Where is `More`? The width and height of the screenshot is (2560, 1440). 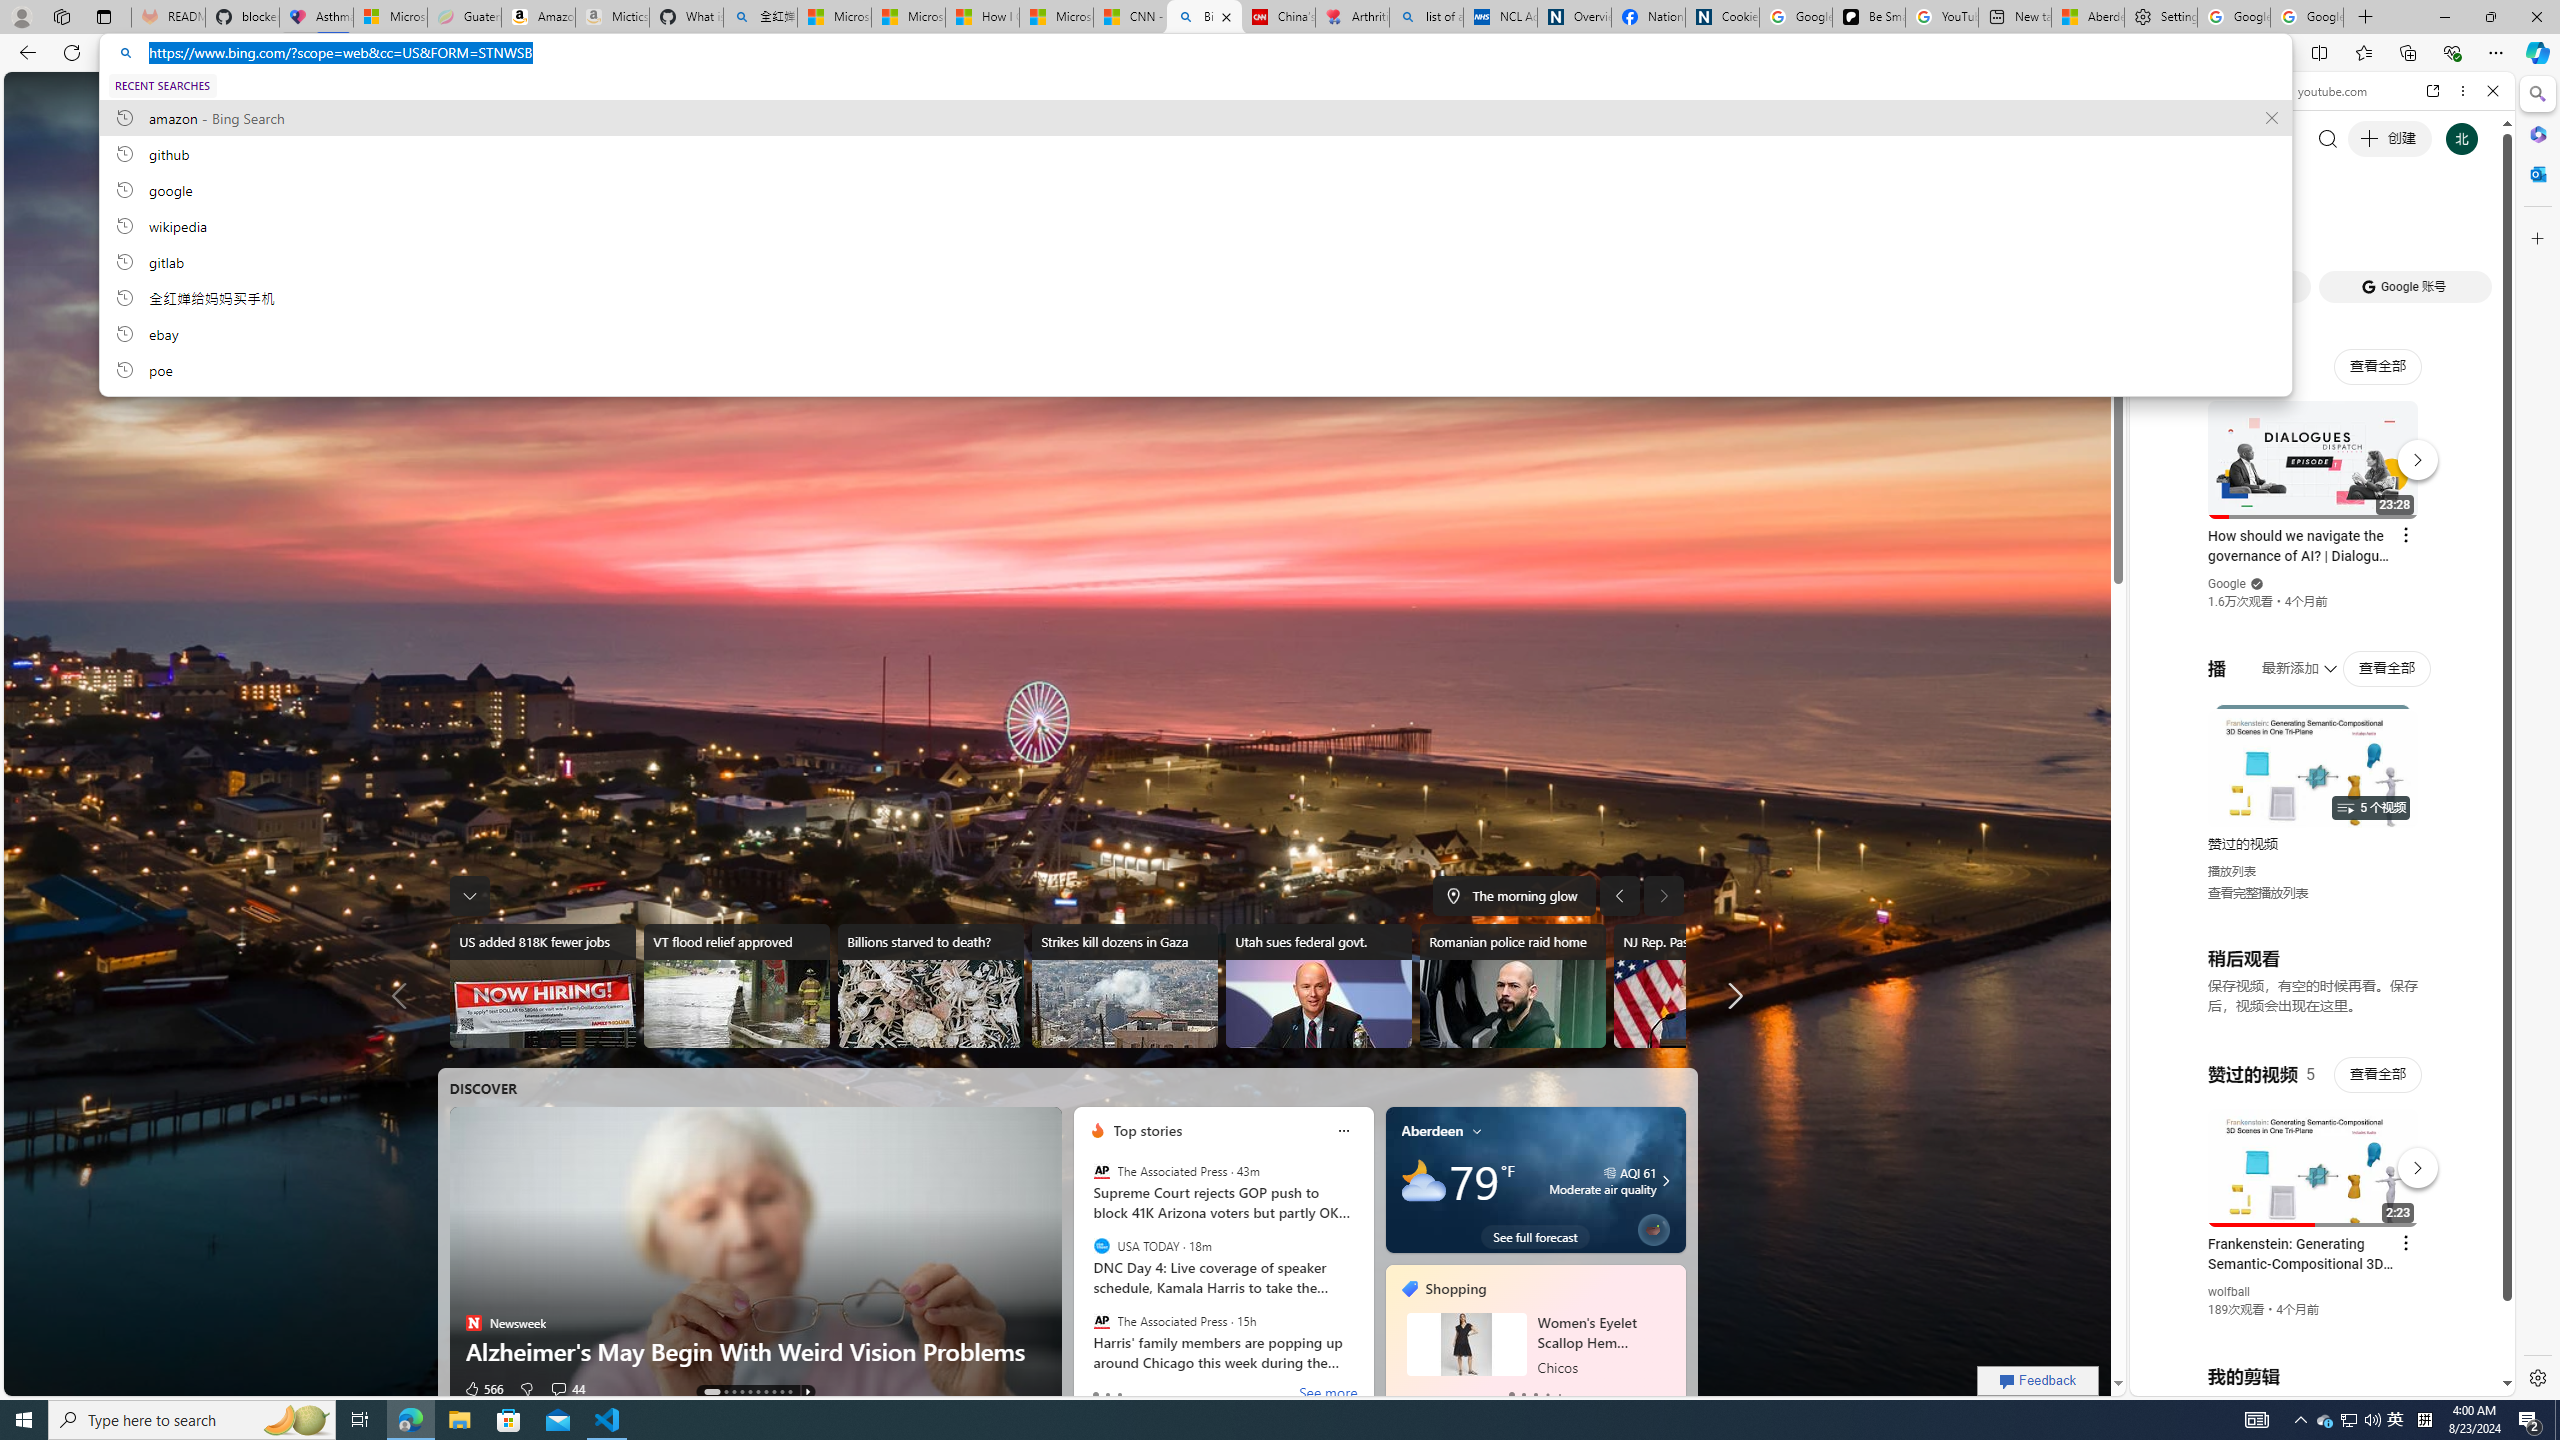 More is located at coordinates (929, 91).